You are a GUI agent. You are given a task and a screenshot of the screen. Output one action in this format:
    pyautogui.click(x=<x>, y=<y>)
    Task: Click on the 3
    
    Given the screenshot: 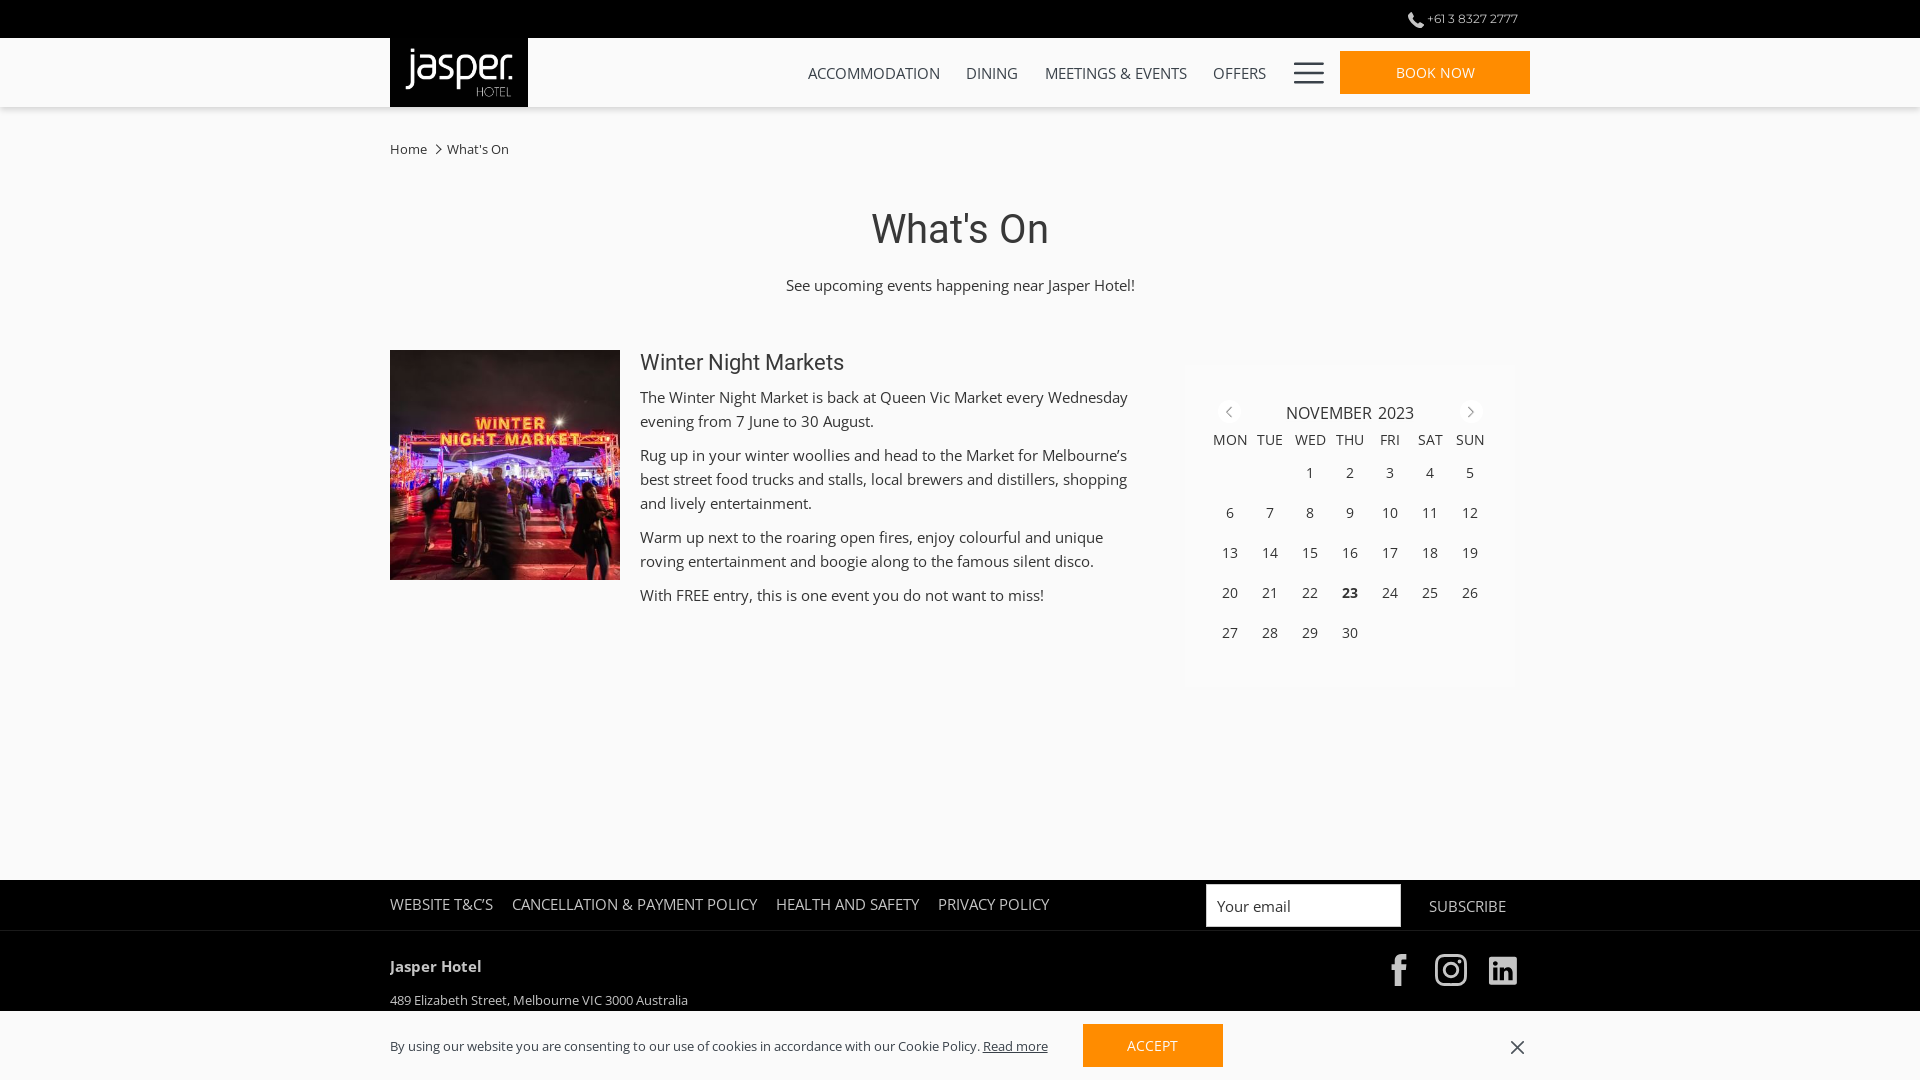 What is the action you would take?
    pyautogui.click(x=1390, y=472)
    